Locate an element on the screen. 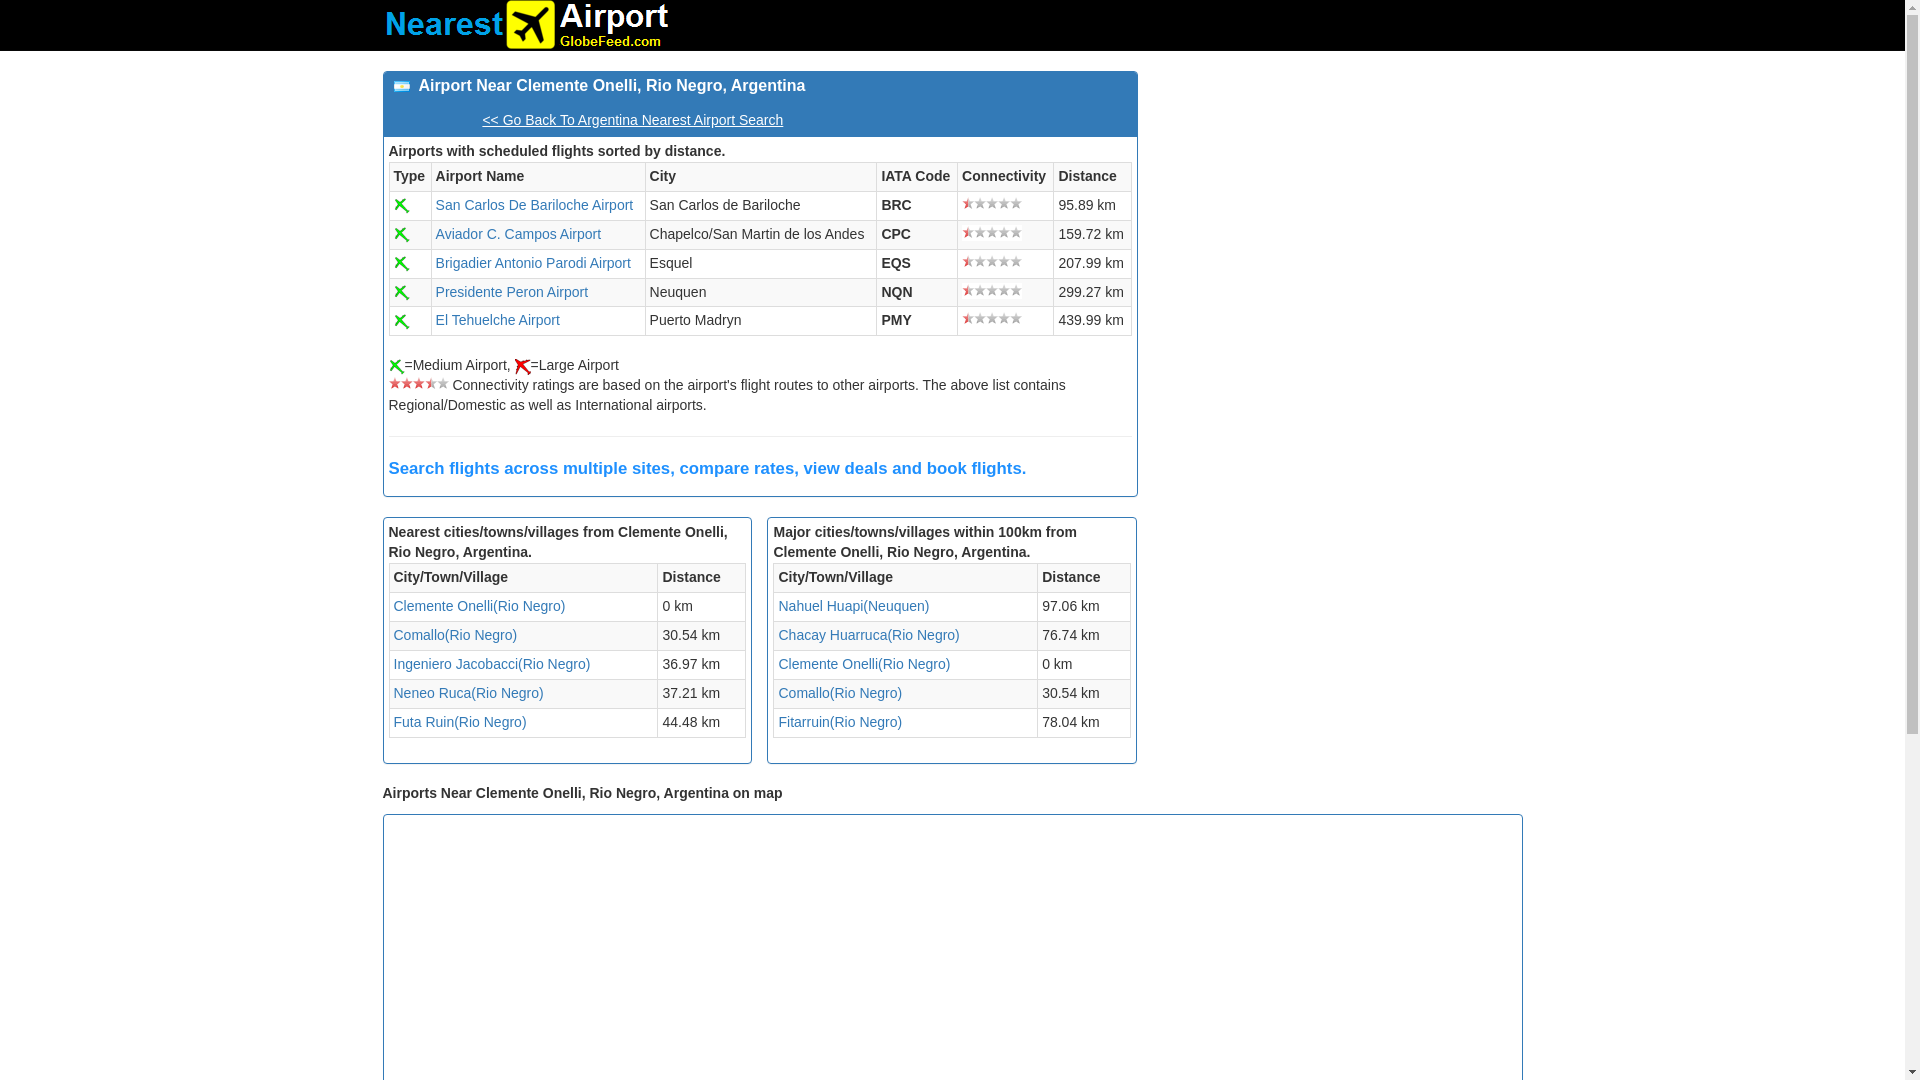 This screenshot has height=1080, width=1920. Airports near Clemente Onelli, Rio Negro, Argentina is located at coordinates (864, 663).